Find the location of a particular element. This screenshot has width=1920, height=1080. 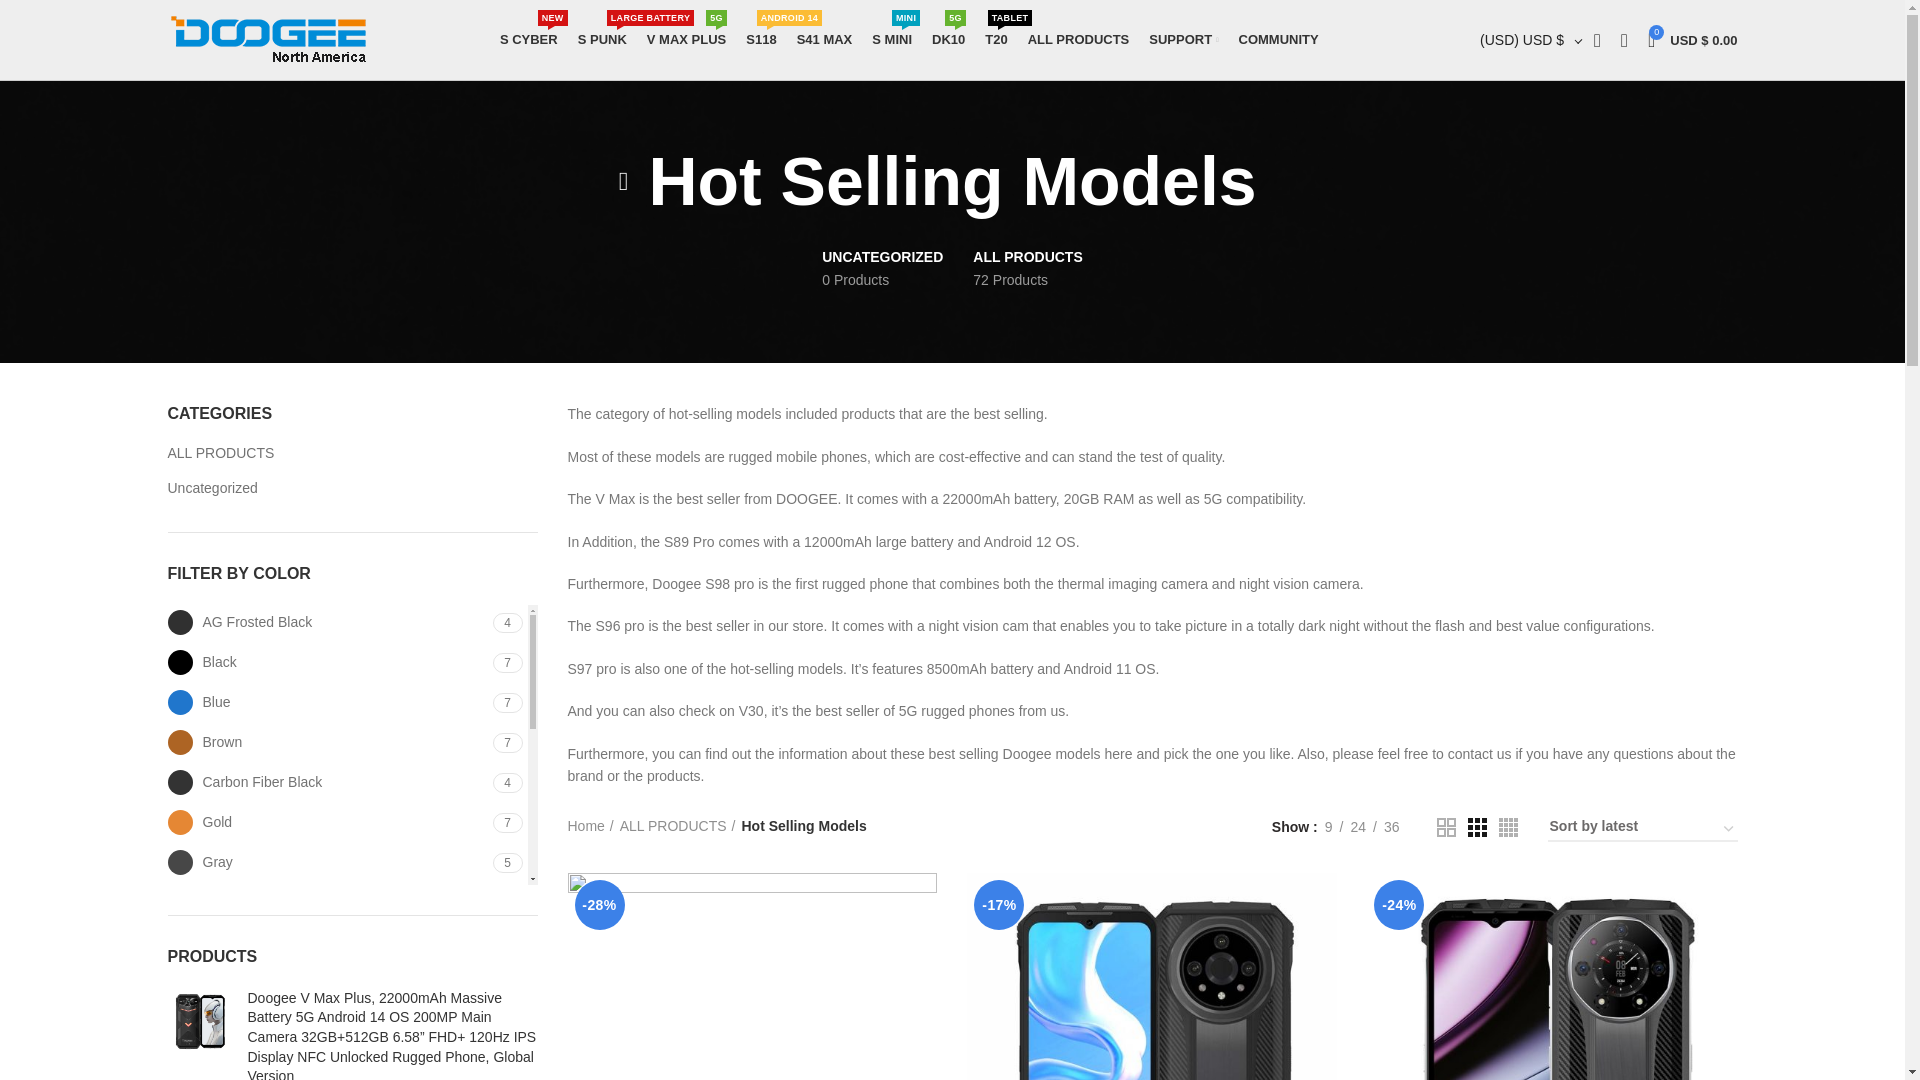

COMMUNITY is located at coordinates (528, 40).